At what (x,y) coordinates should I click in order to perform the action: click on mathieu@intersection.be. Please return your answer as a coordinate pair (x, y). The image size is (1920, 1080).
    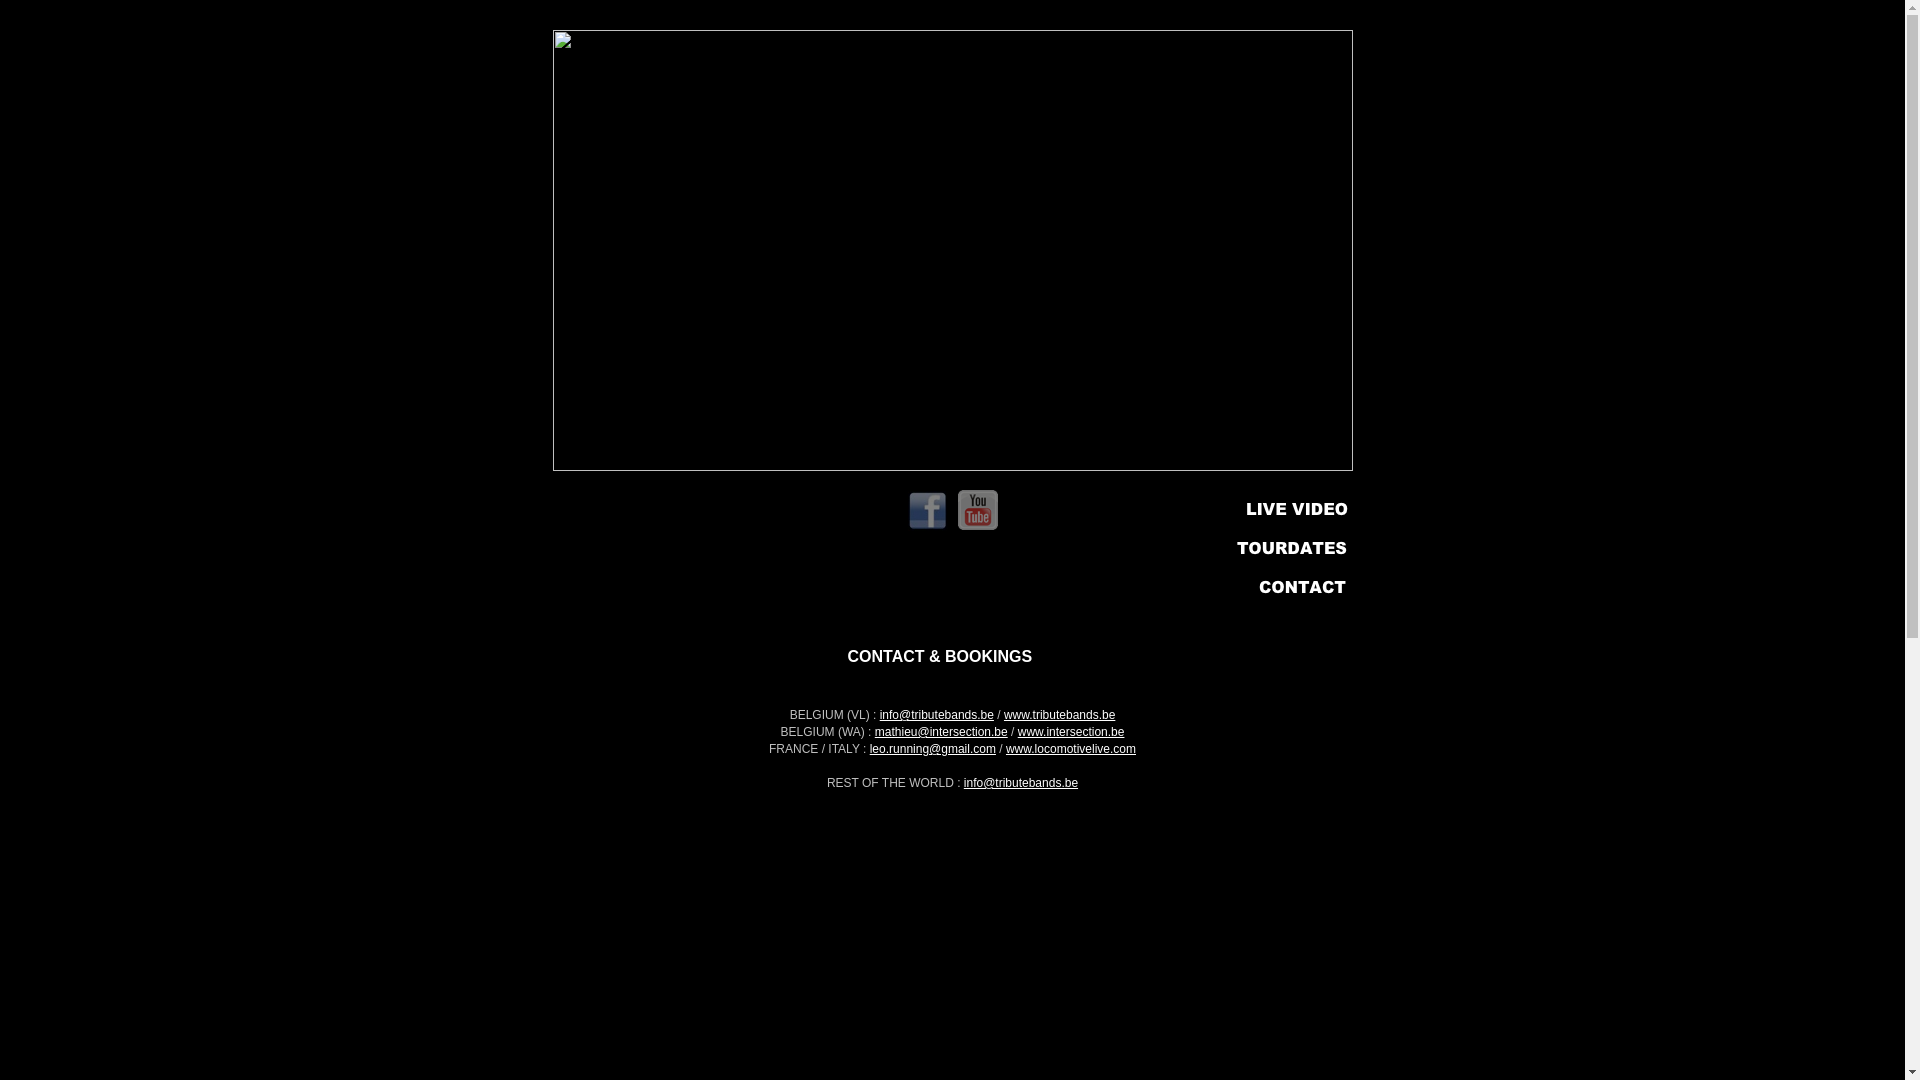
    Looking at the image, I should click on (942, 732).